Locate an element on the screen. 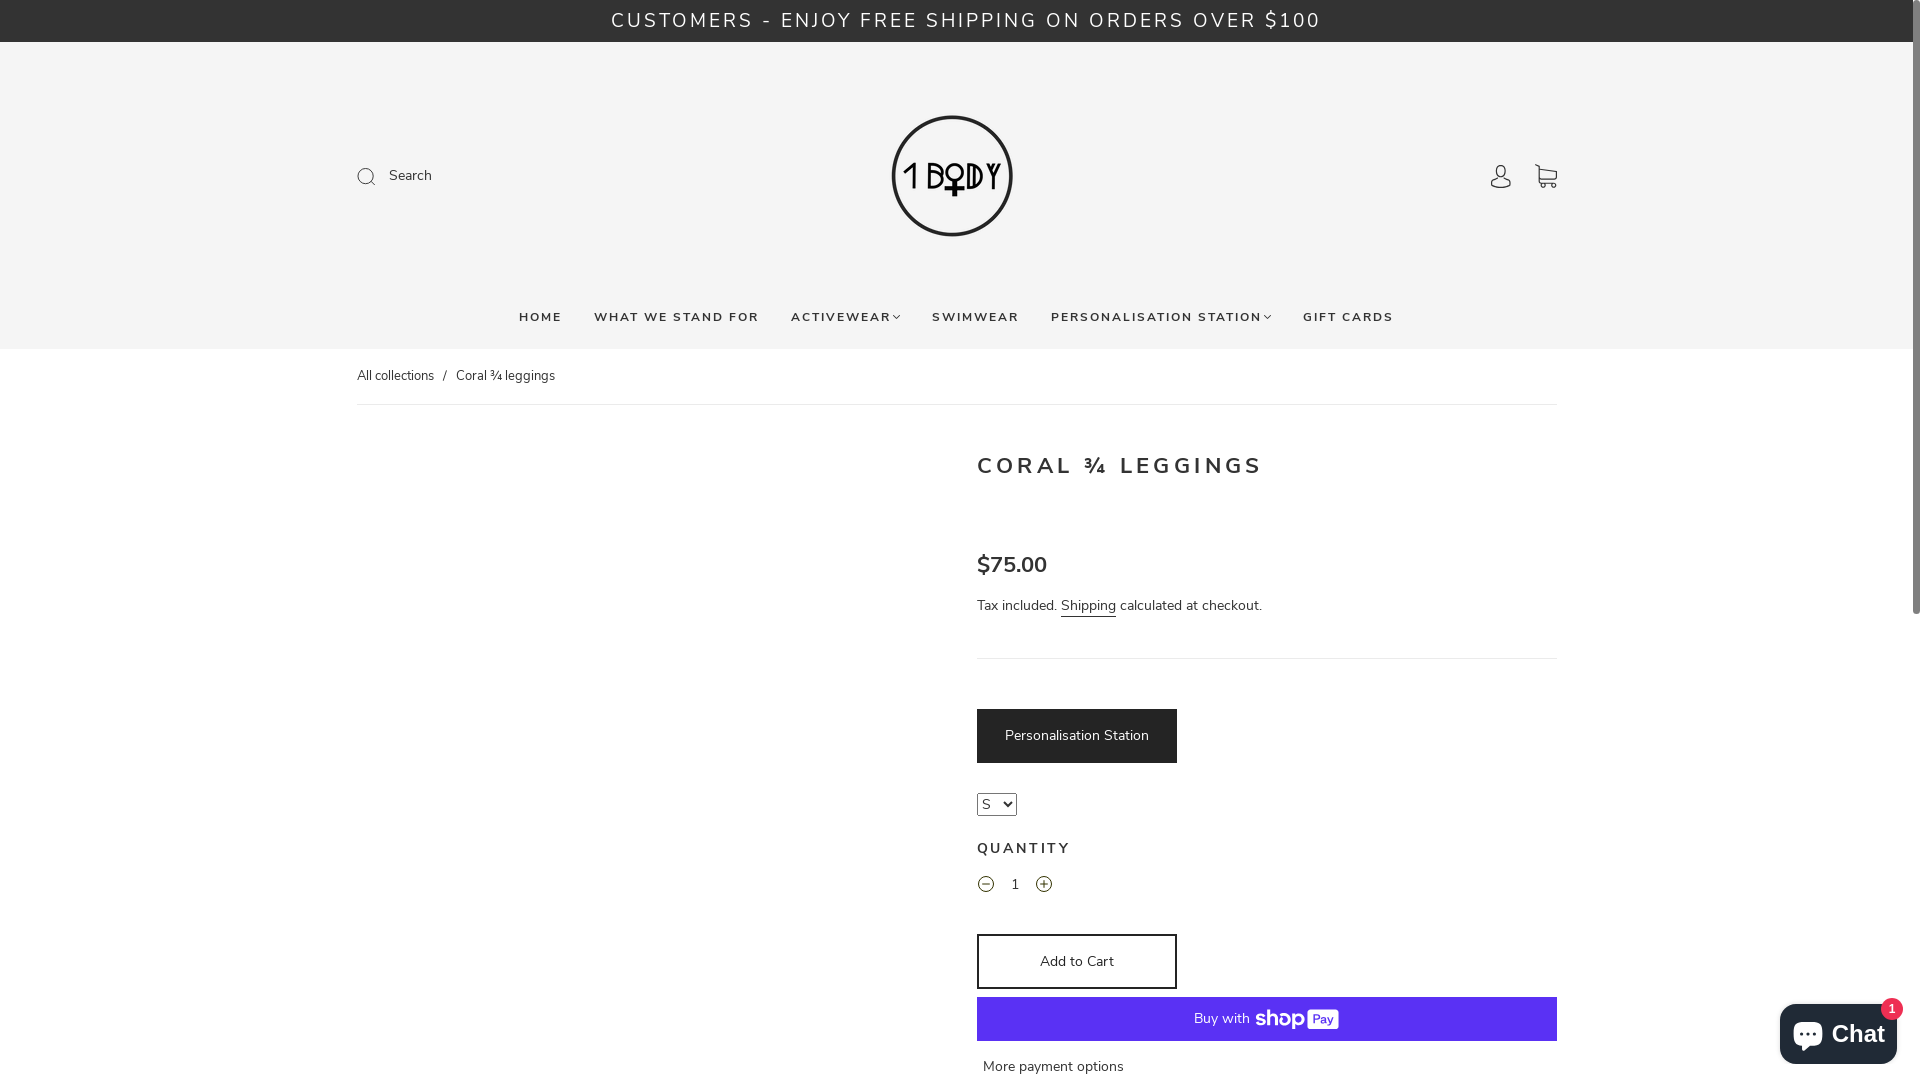  Shipping is located at coordinates (1088, 606).